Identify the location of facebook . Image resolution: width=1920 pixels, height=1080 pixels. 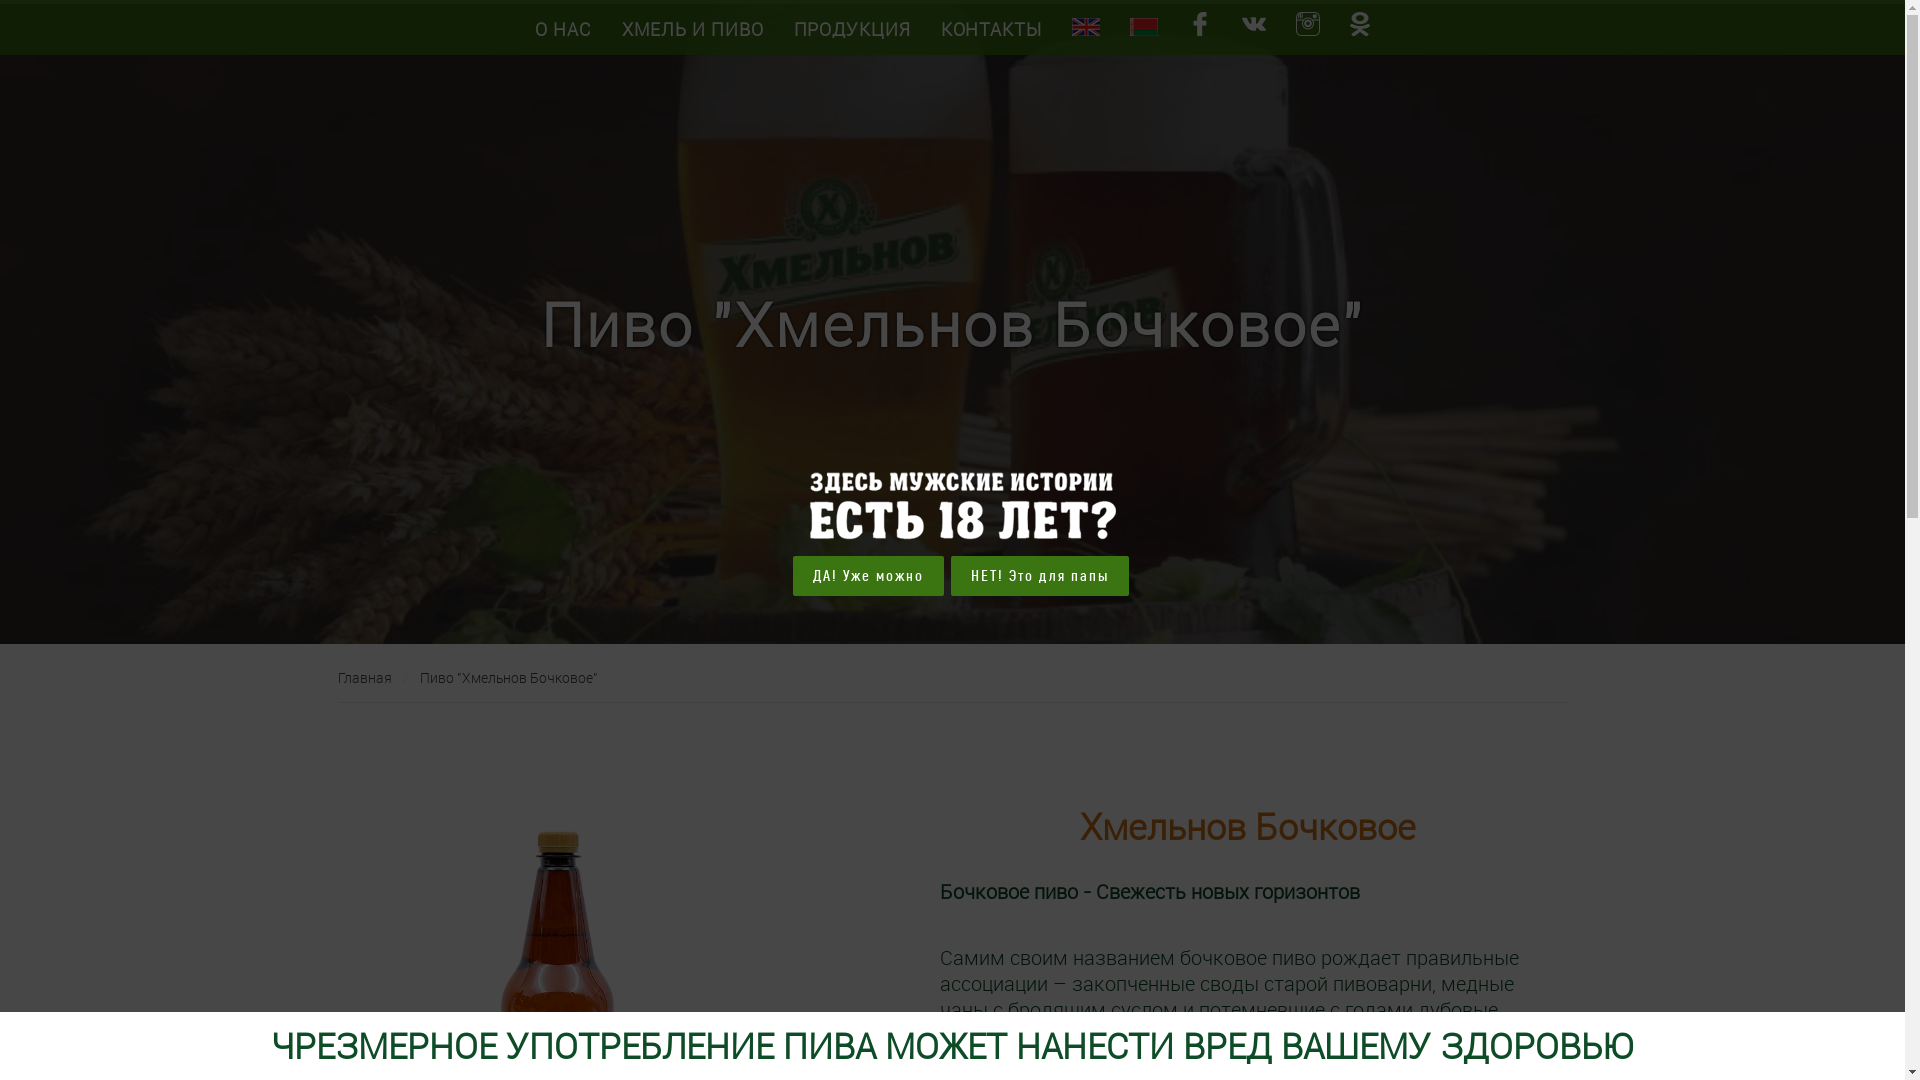
(1200, 28).